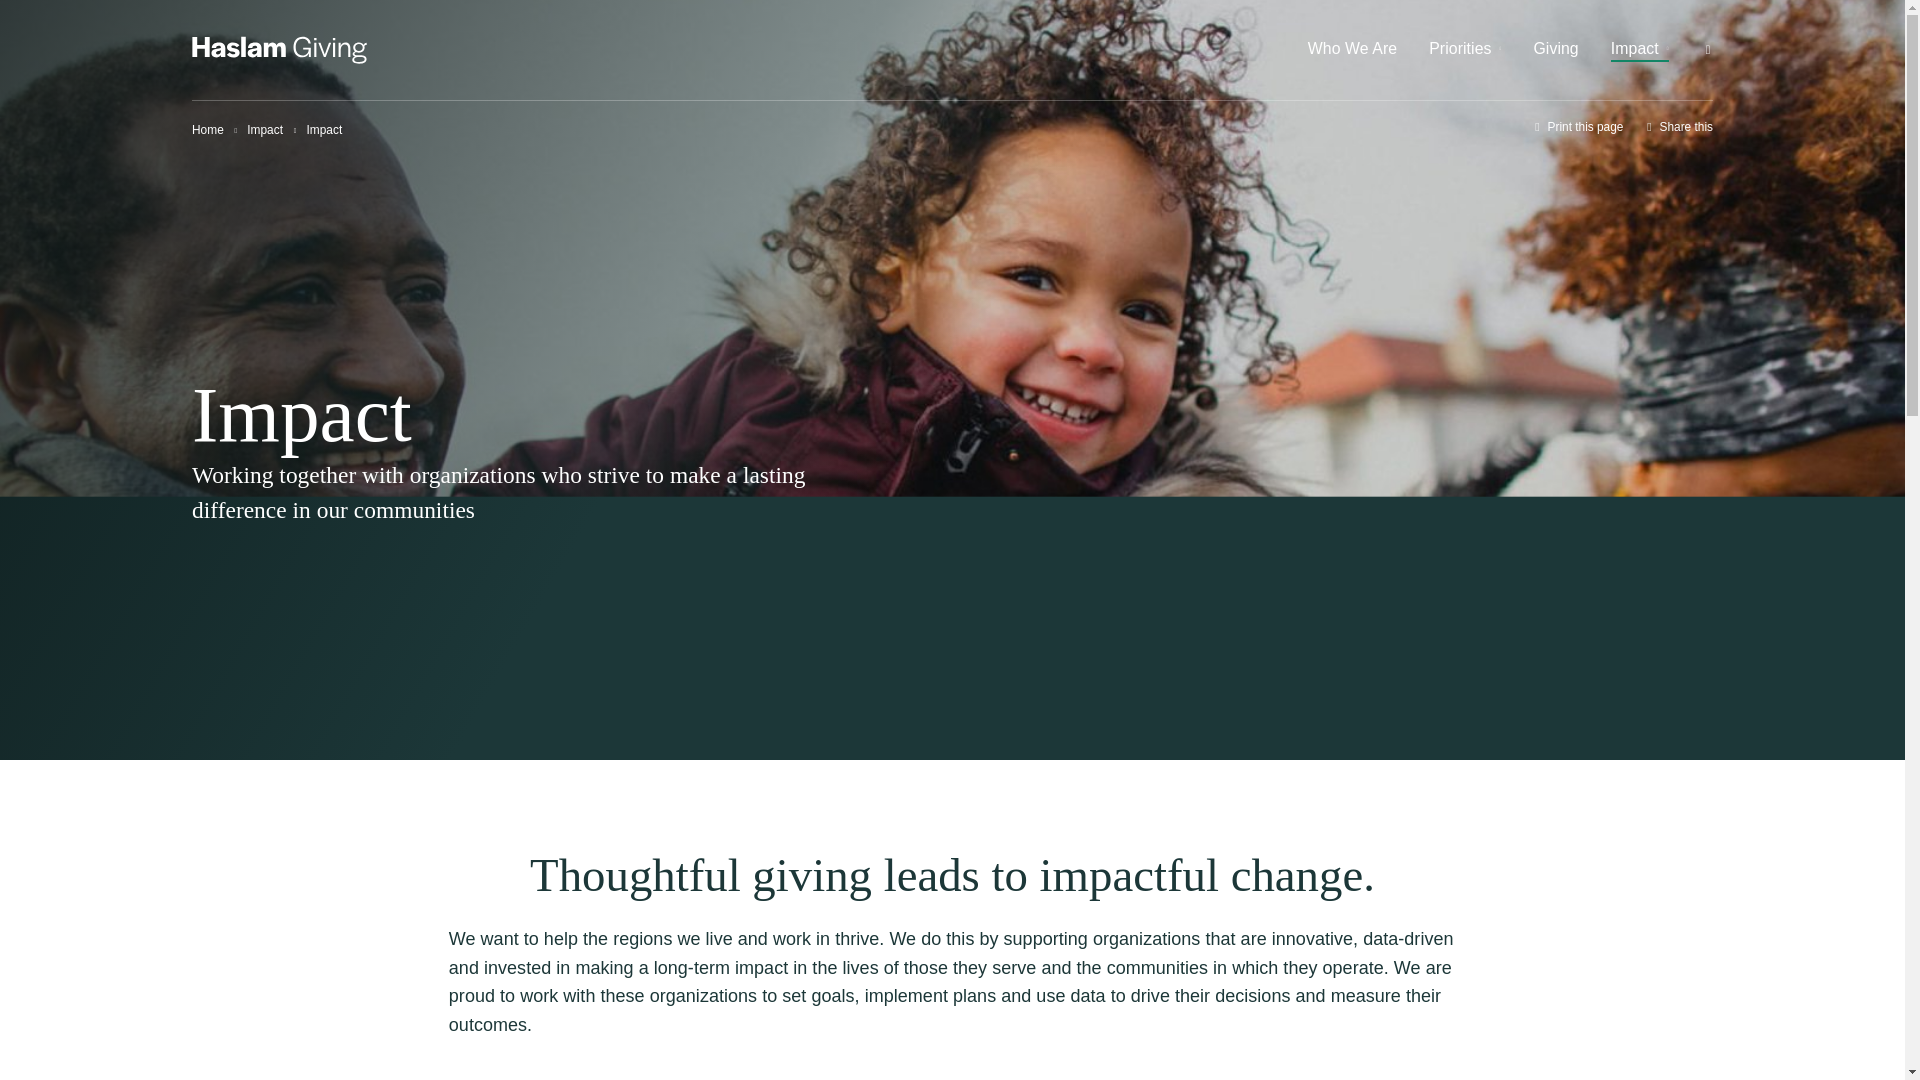 This screenshot has width=1920, height=1080. What do you see at coordinates (1464, 50) in the screenshot?
I see `Priorites` at bounding box center [1464, 50].